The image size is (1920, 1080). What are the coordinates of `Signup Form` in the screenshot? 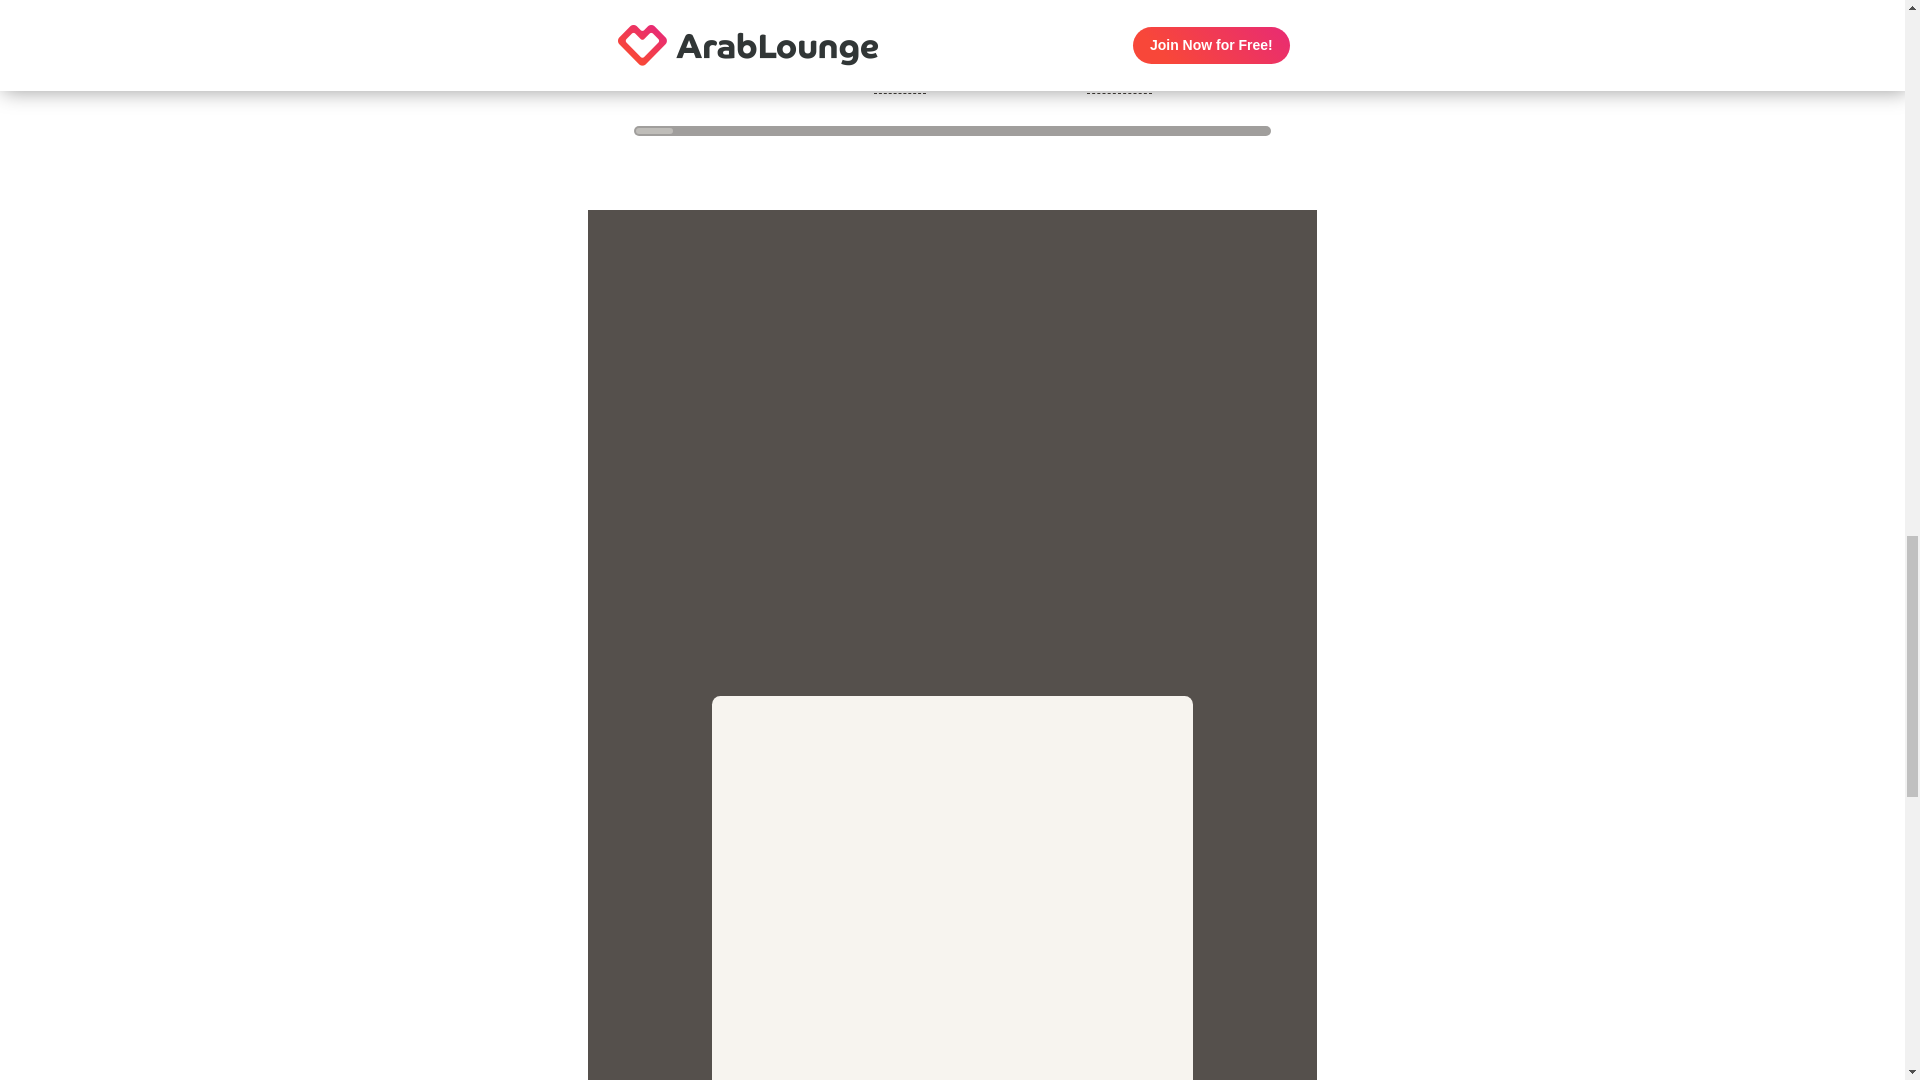 It's located at (953, 888).